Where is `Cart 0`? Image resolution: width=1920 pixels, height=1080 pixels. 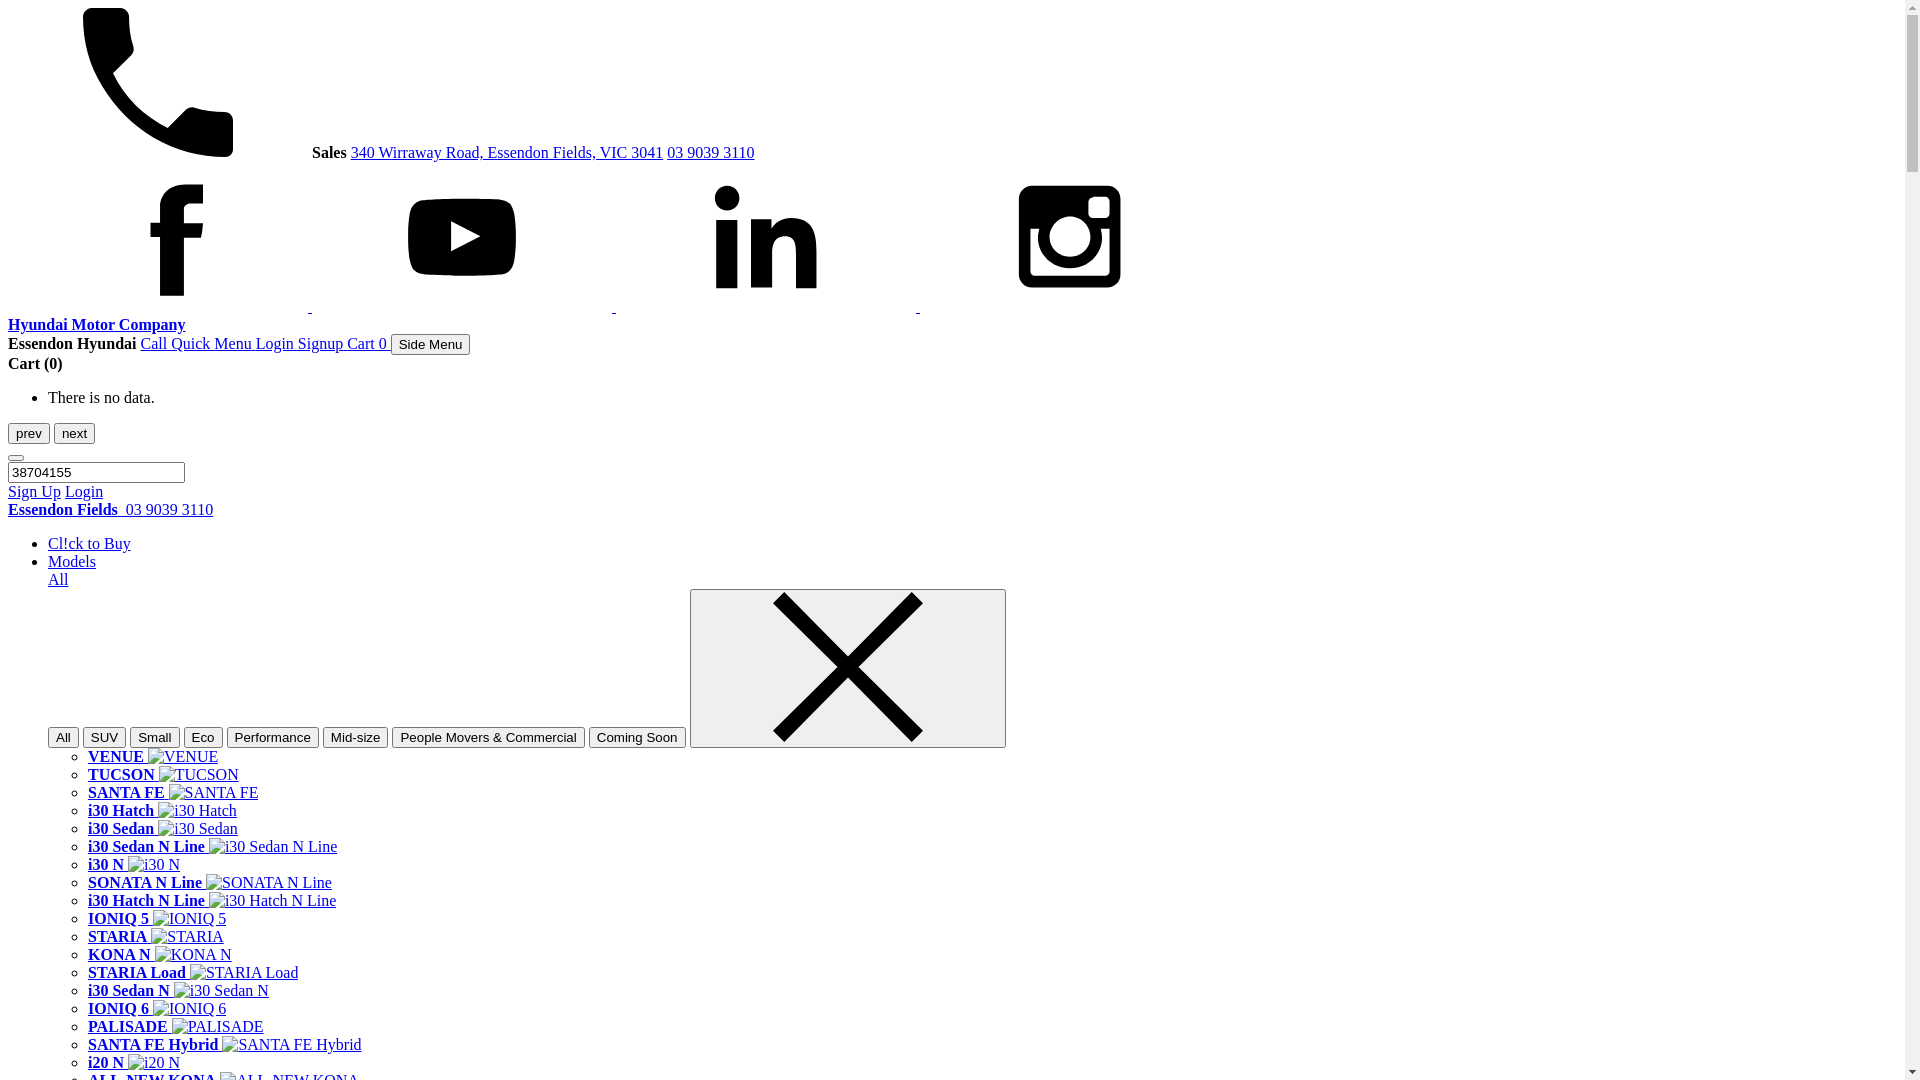 Cart 0 is located at coordinates (369, 344).